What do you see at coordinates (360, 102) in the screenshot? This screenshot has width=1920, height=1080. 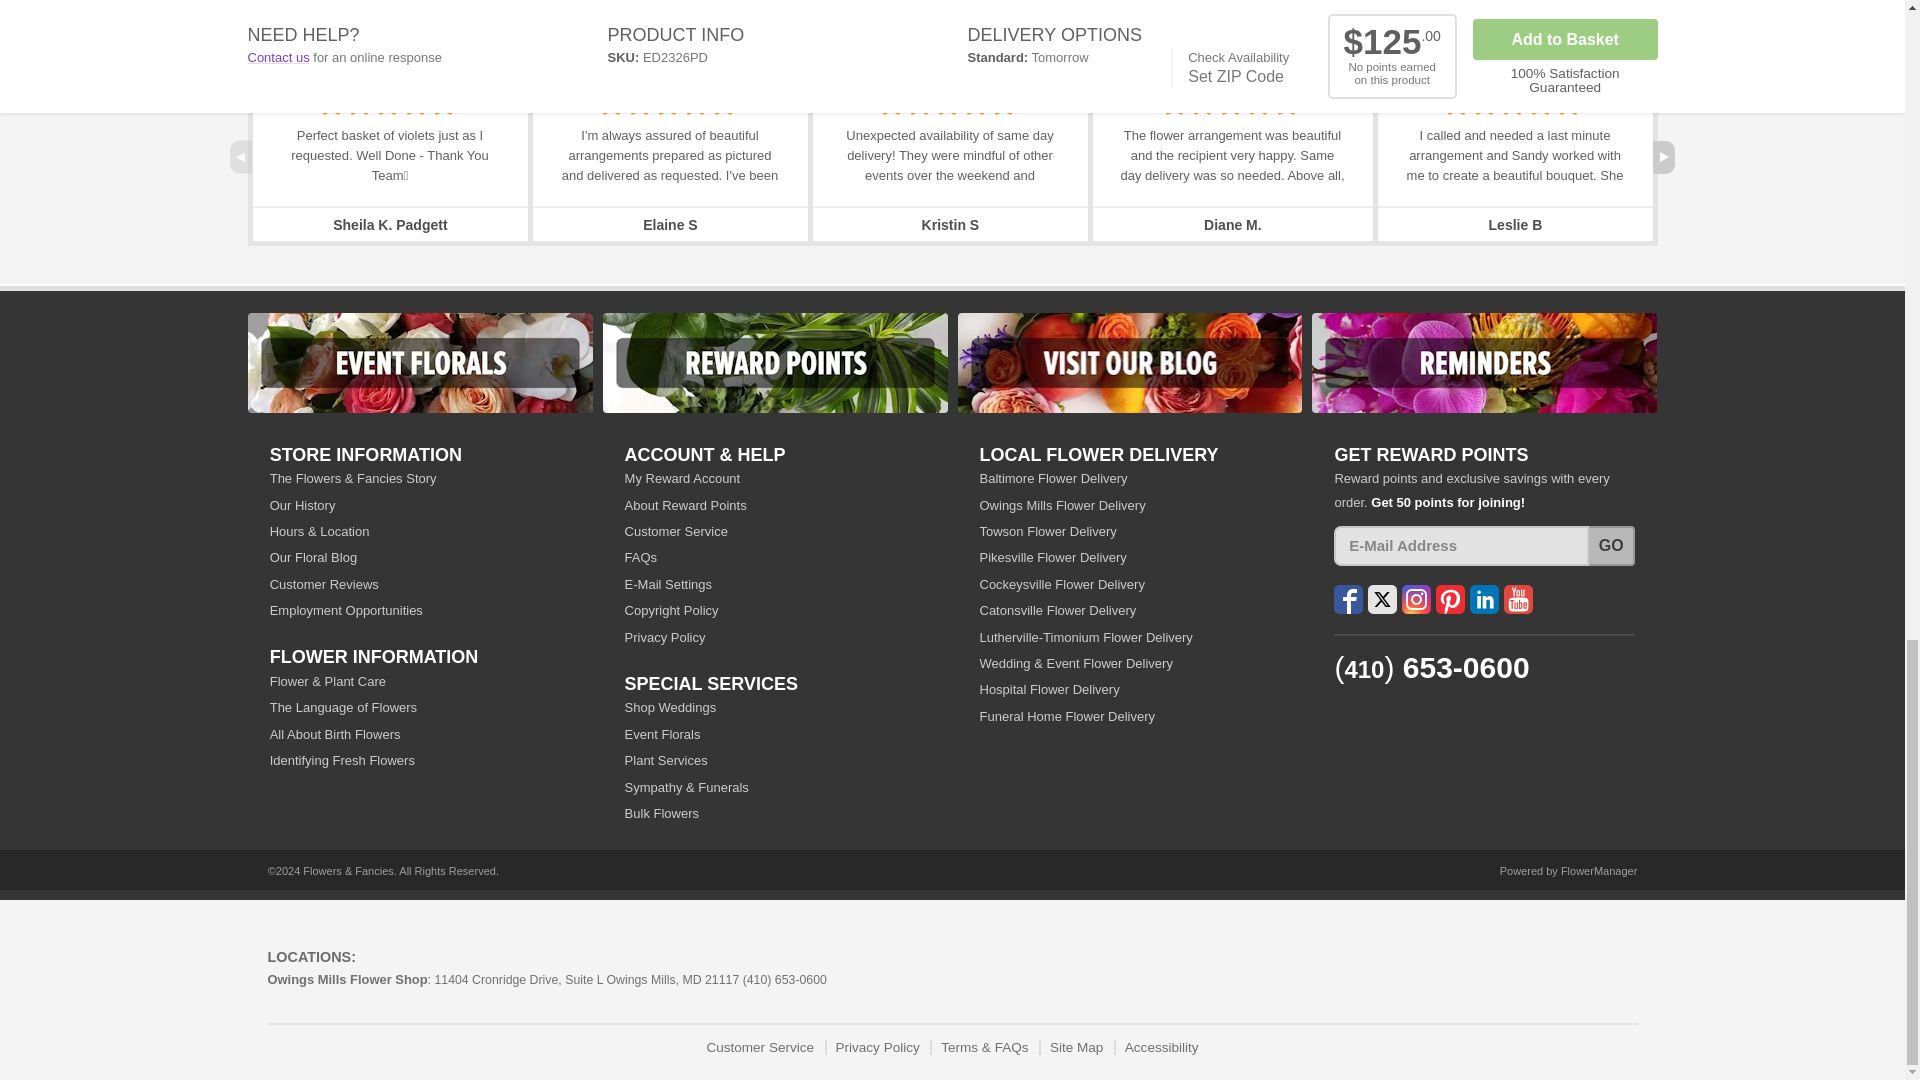 I see `Full Star` at bounding box center [360, 102].